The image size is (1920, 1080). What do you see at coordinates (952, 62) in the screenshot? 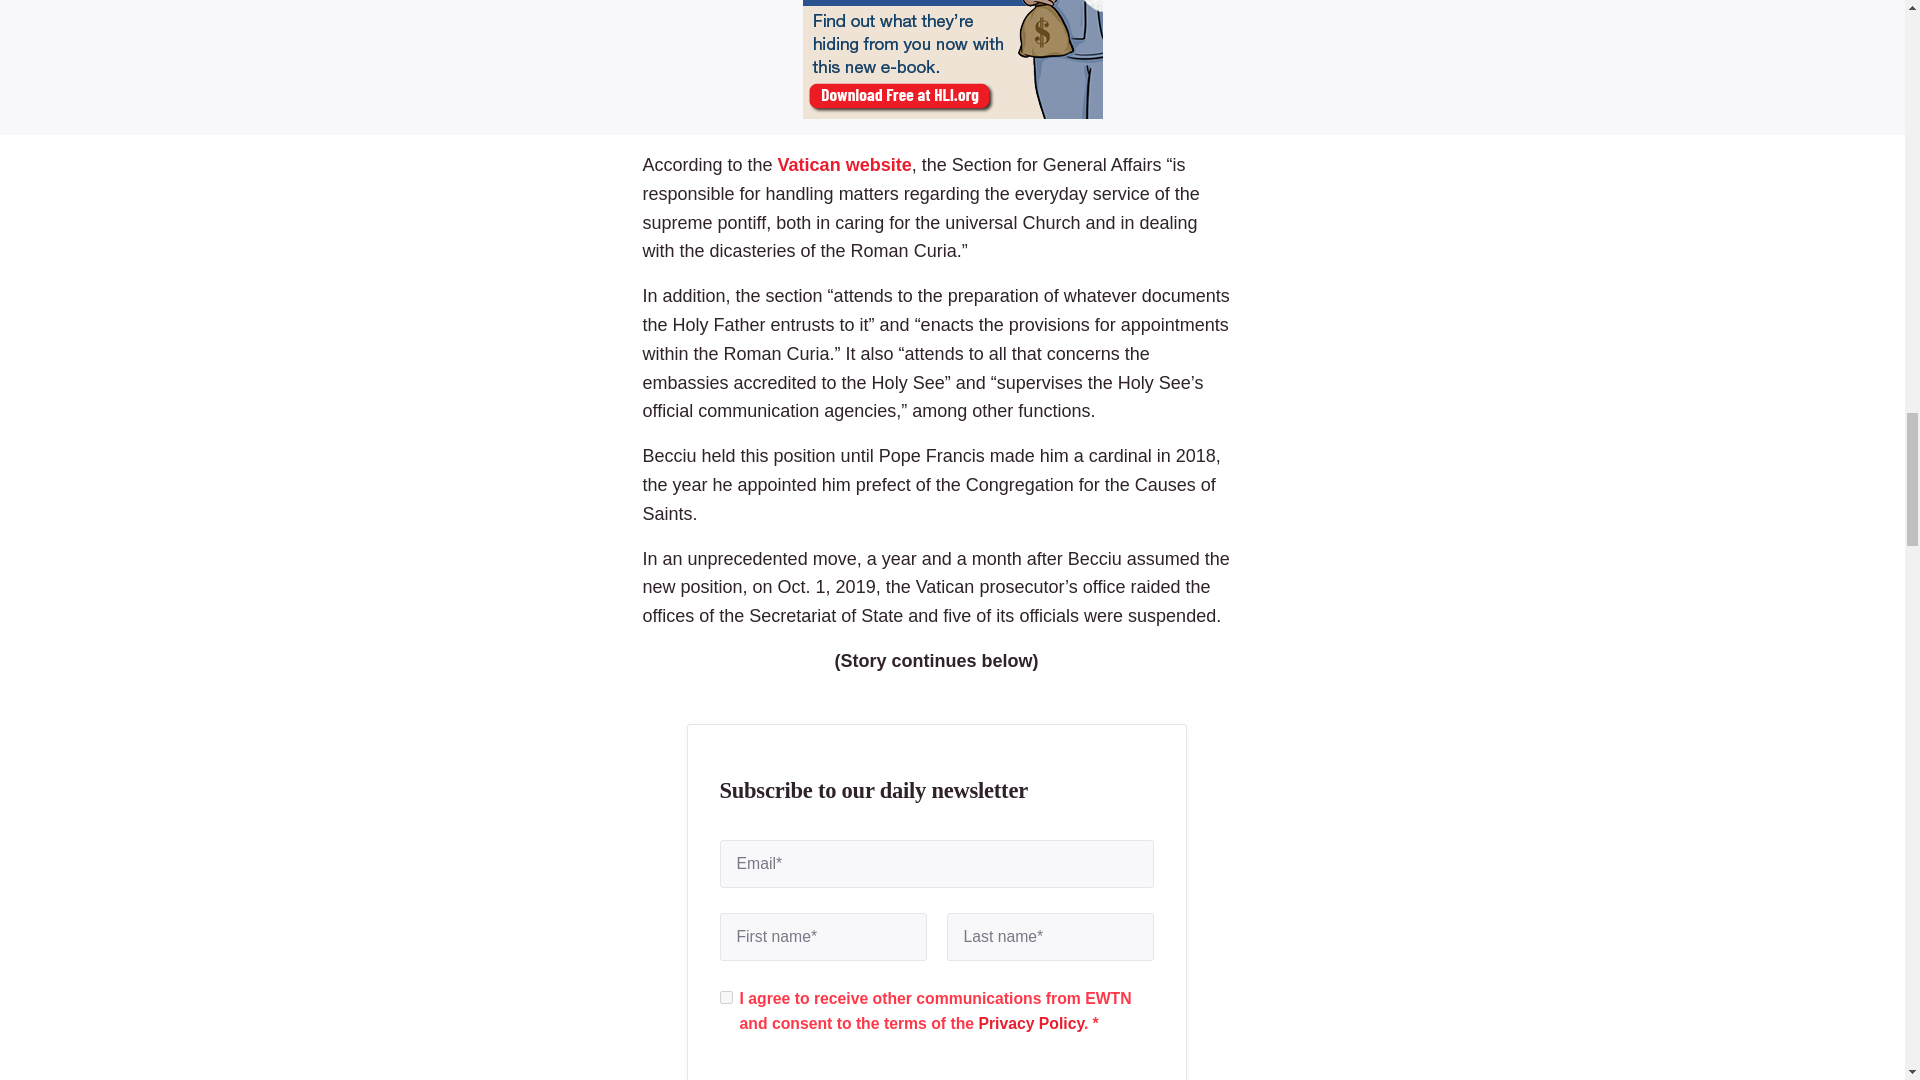
I see `3rd party ad content` at bounding box center [952, 62].